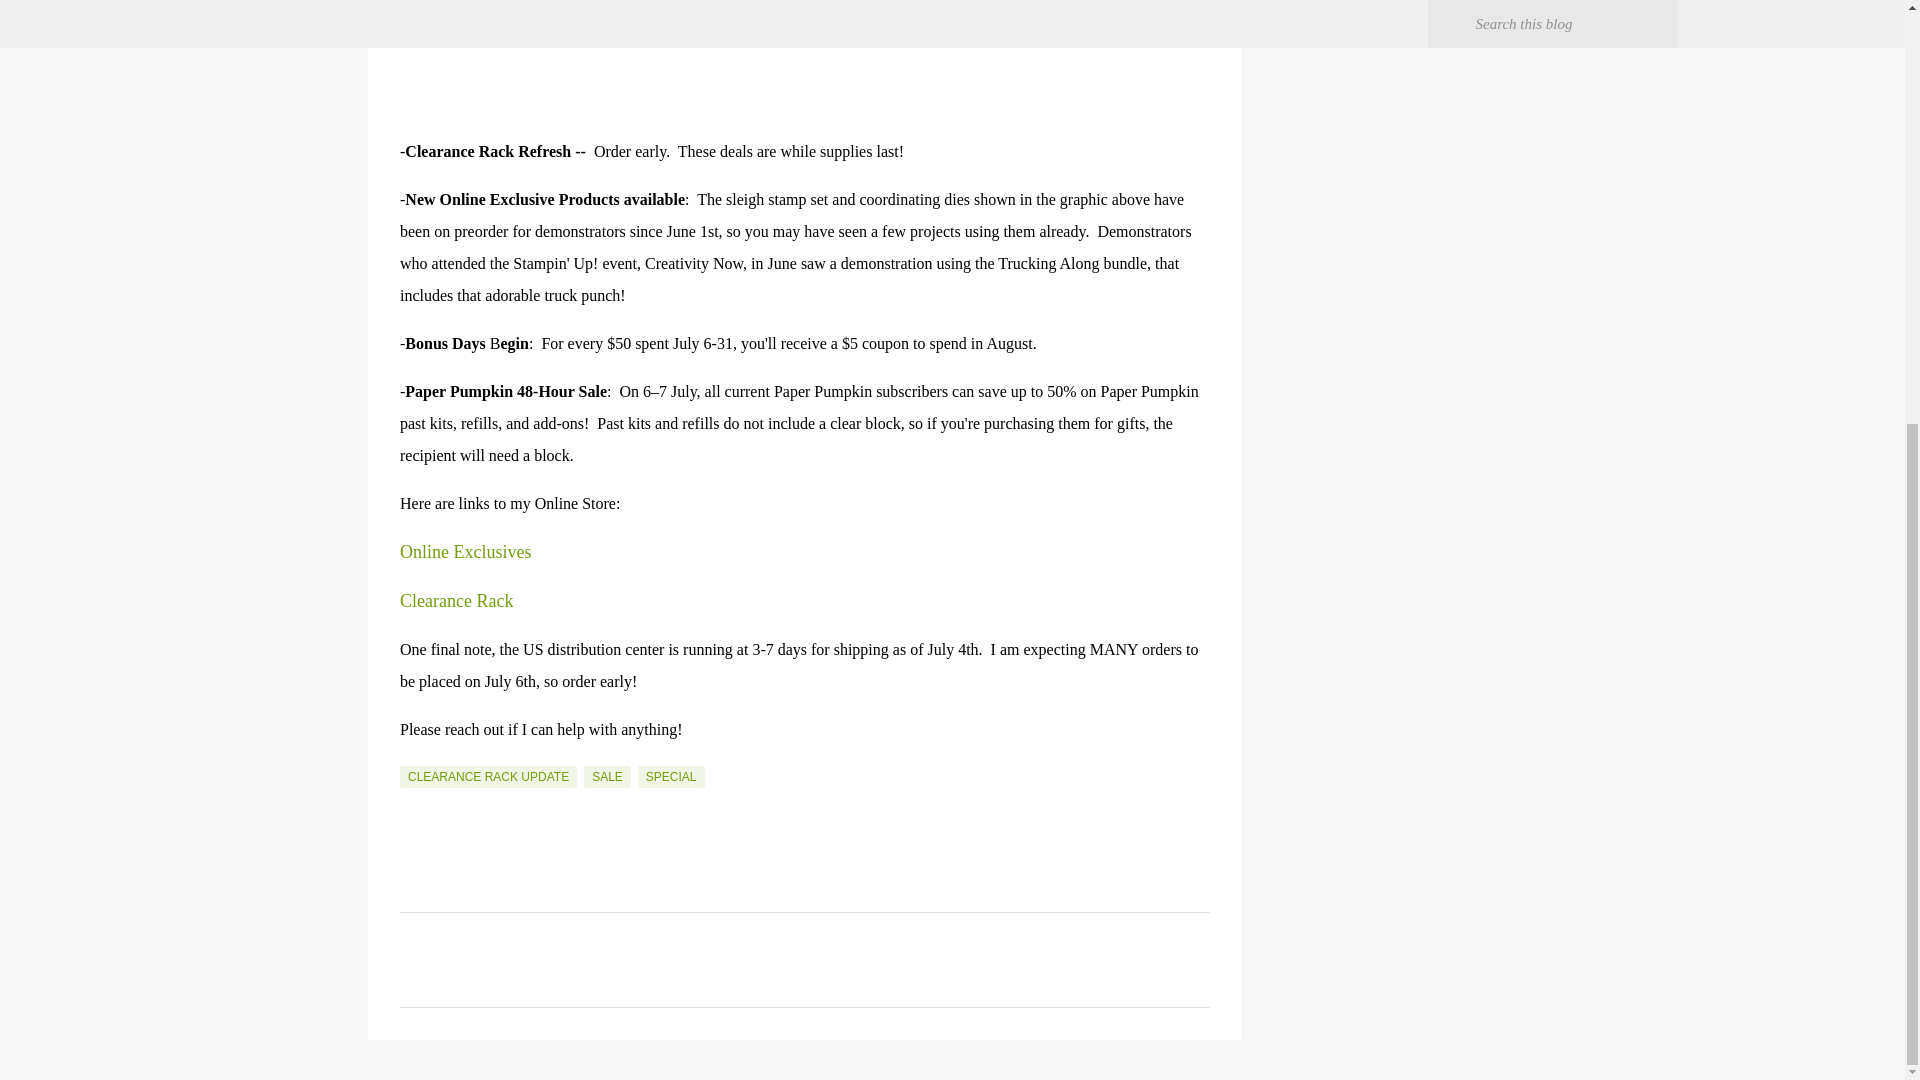 This screenshot has height=1080, width=1920. What do you see at coordinates (607, 776) in the screenshot?
I see `SALE` at bounding box center [607, 776].